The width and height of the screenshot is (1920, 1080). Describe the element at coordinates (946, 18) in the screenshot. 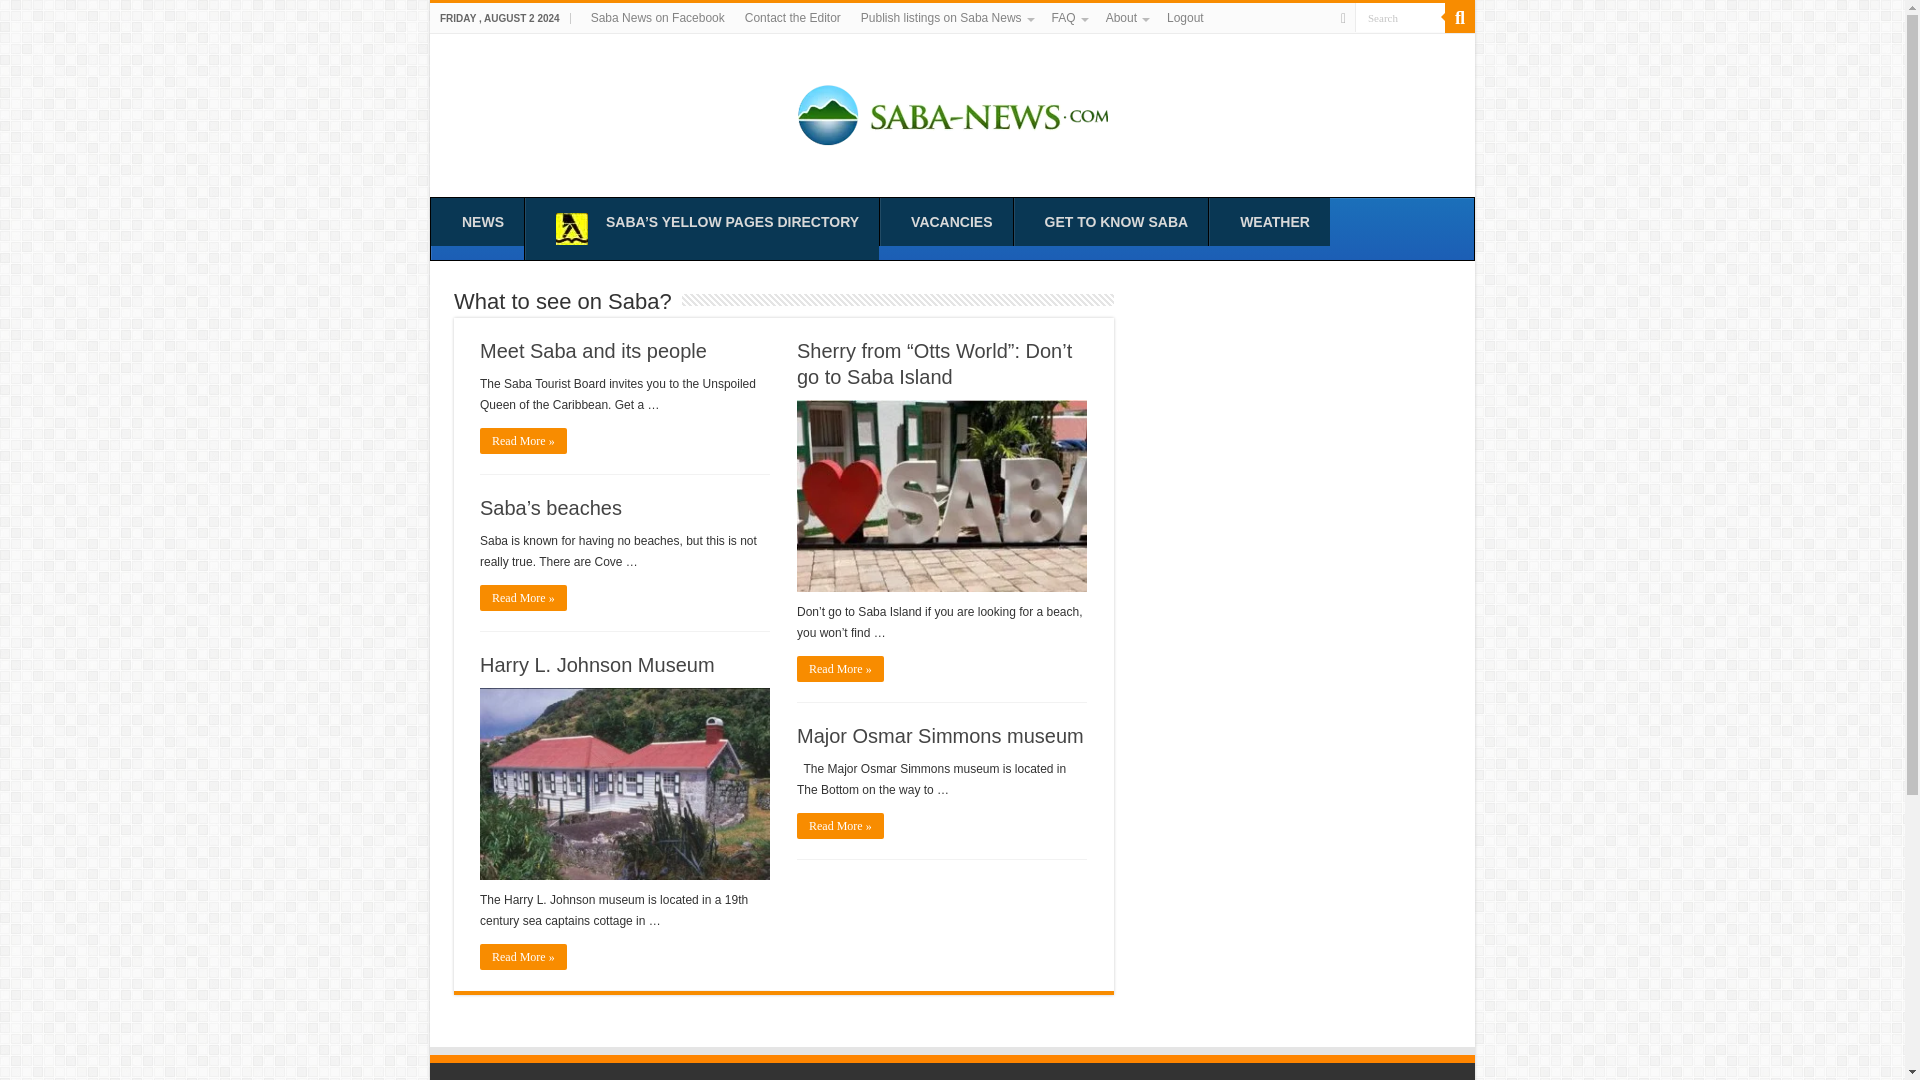

I see `Publish listings on Saba News` at that location.